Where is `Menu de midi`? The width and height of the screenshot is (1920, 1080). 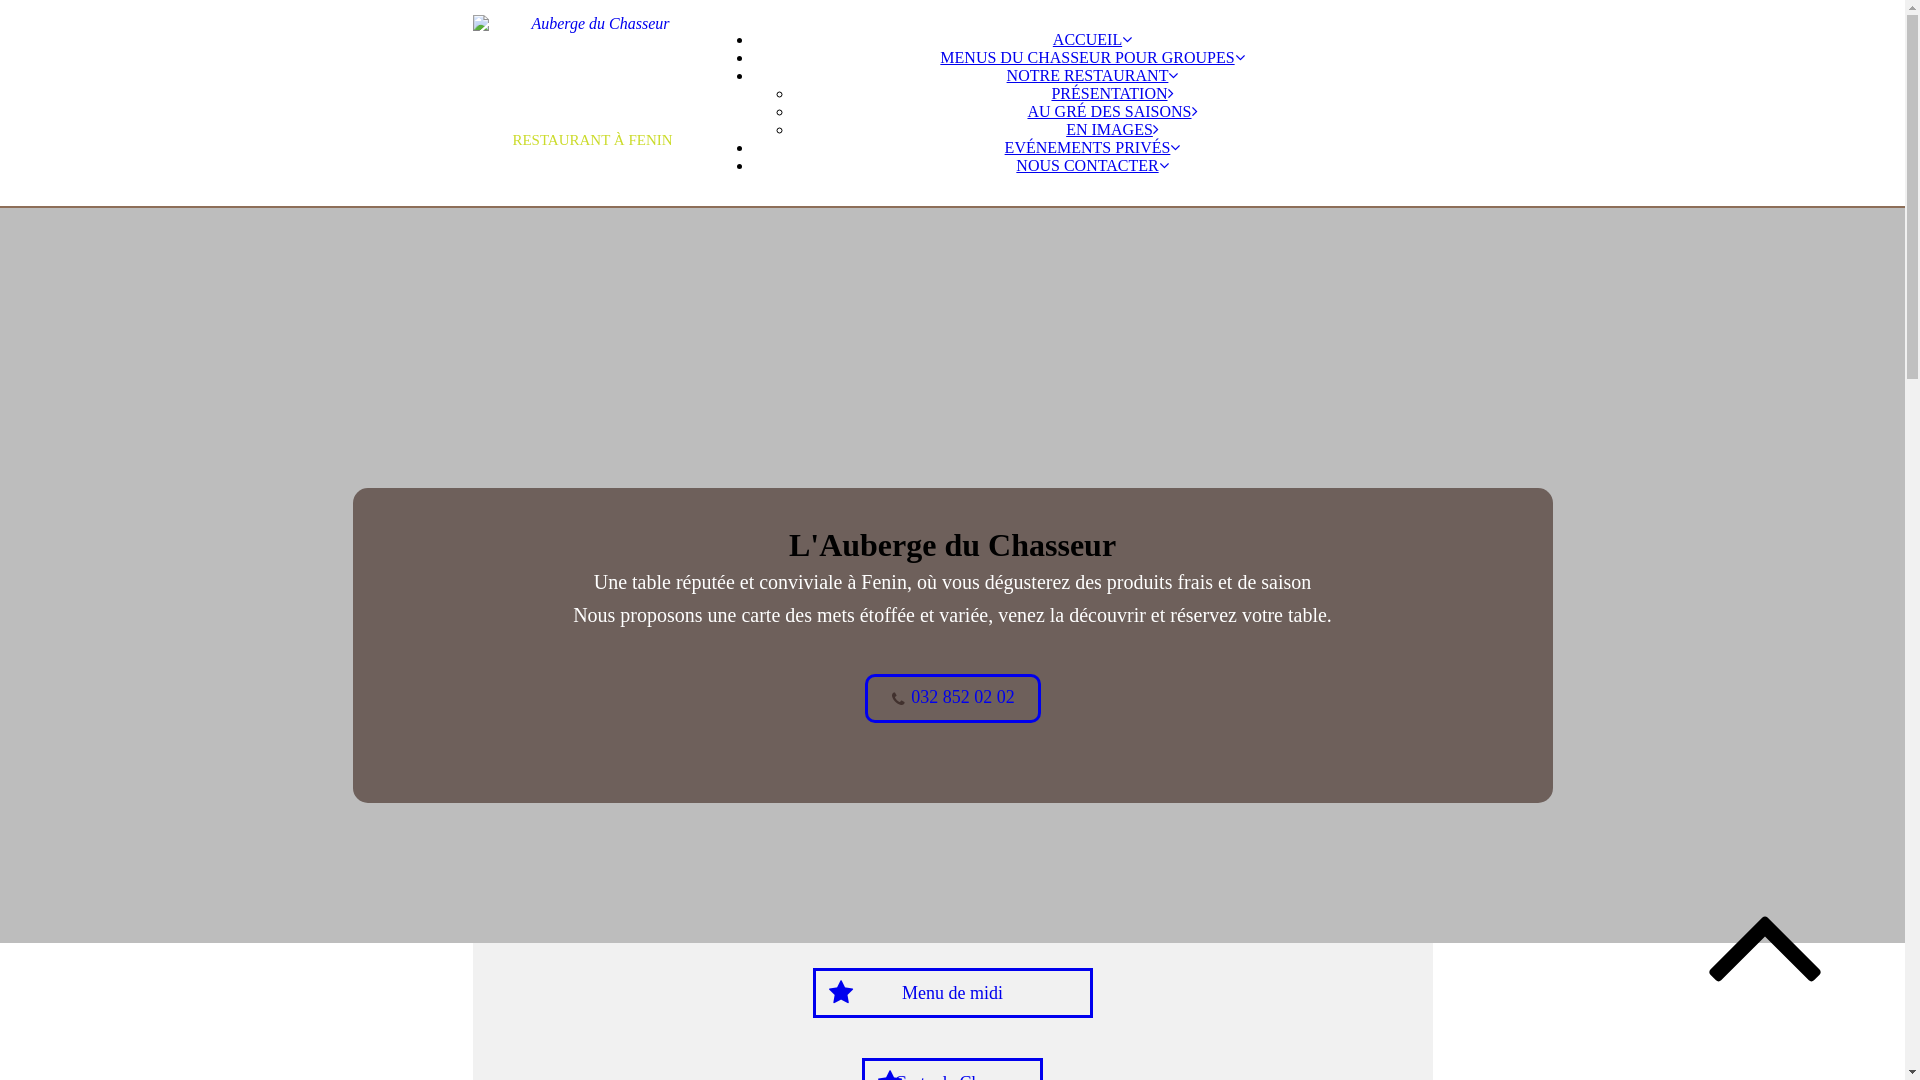 Menu de midi is located at coordinates (952, 992).